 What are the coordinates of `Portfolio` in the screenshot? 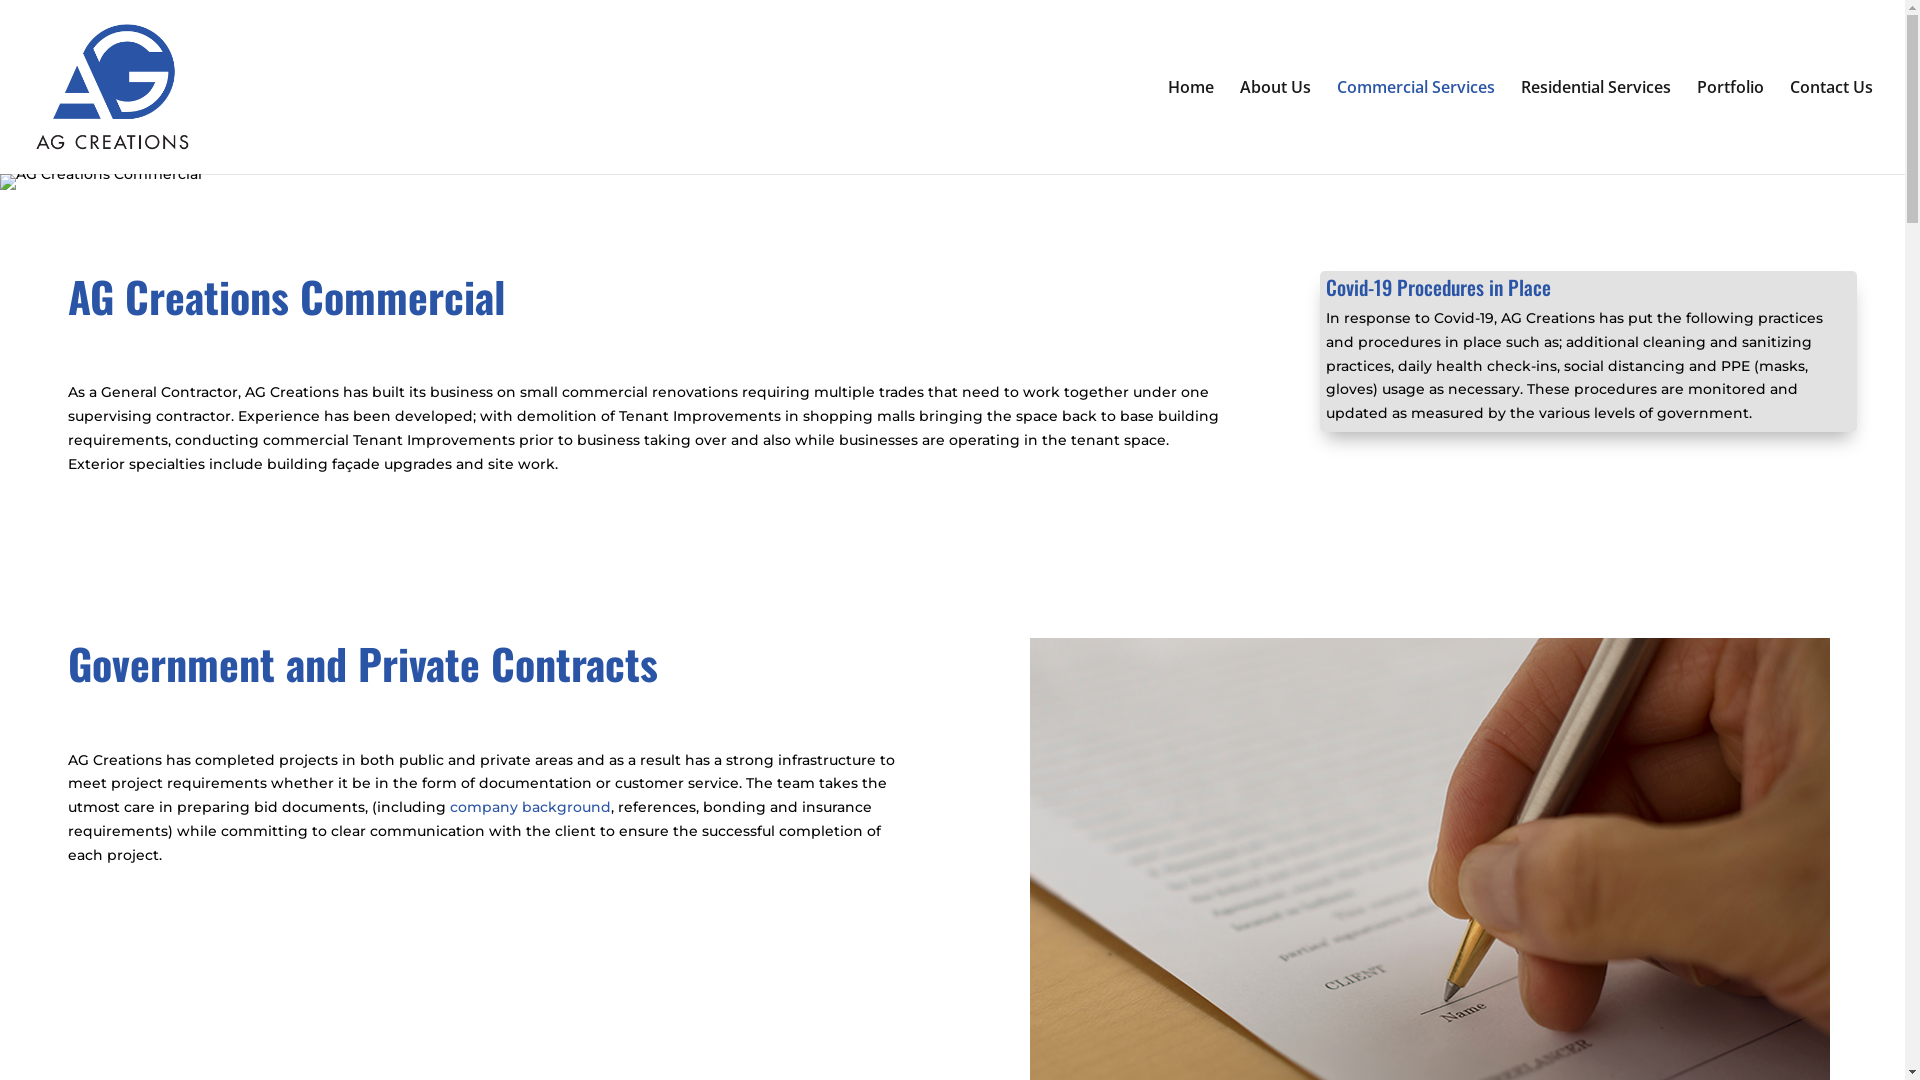 It's located at (1730, 127).